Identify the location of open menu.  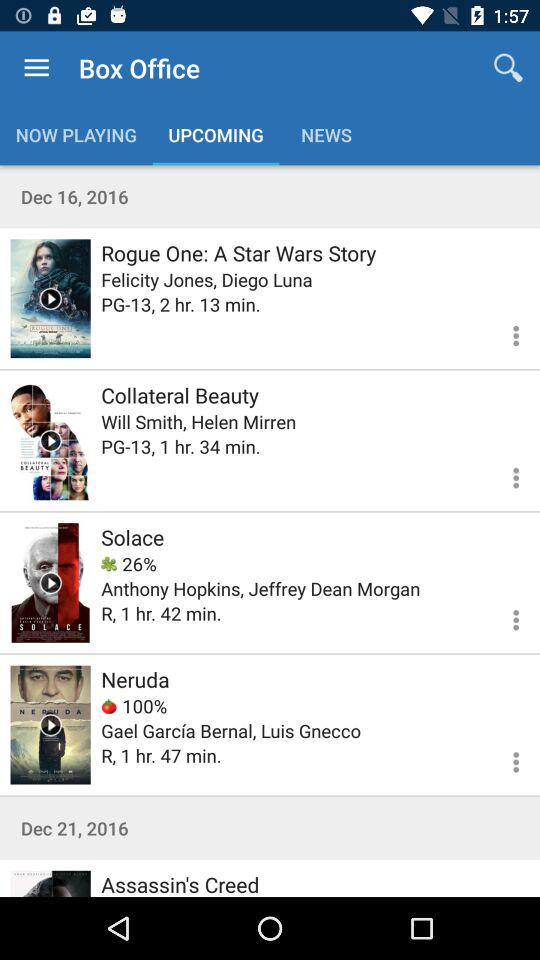
(504, 759).